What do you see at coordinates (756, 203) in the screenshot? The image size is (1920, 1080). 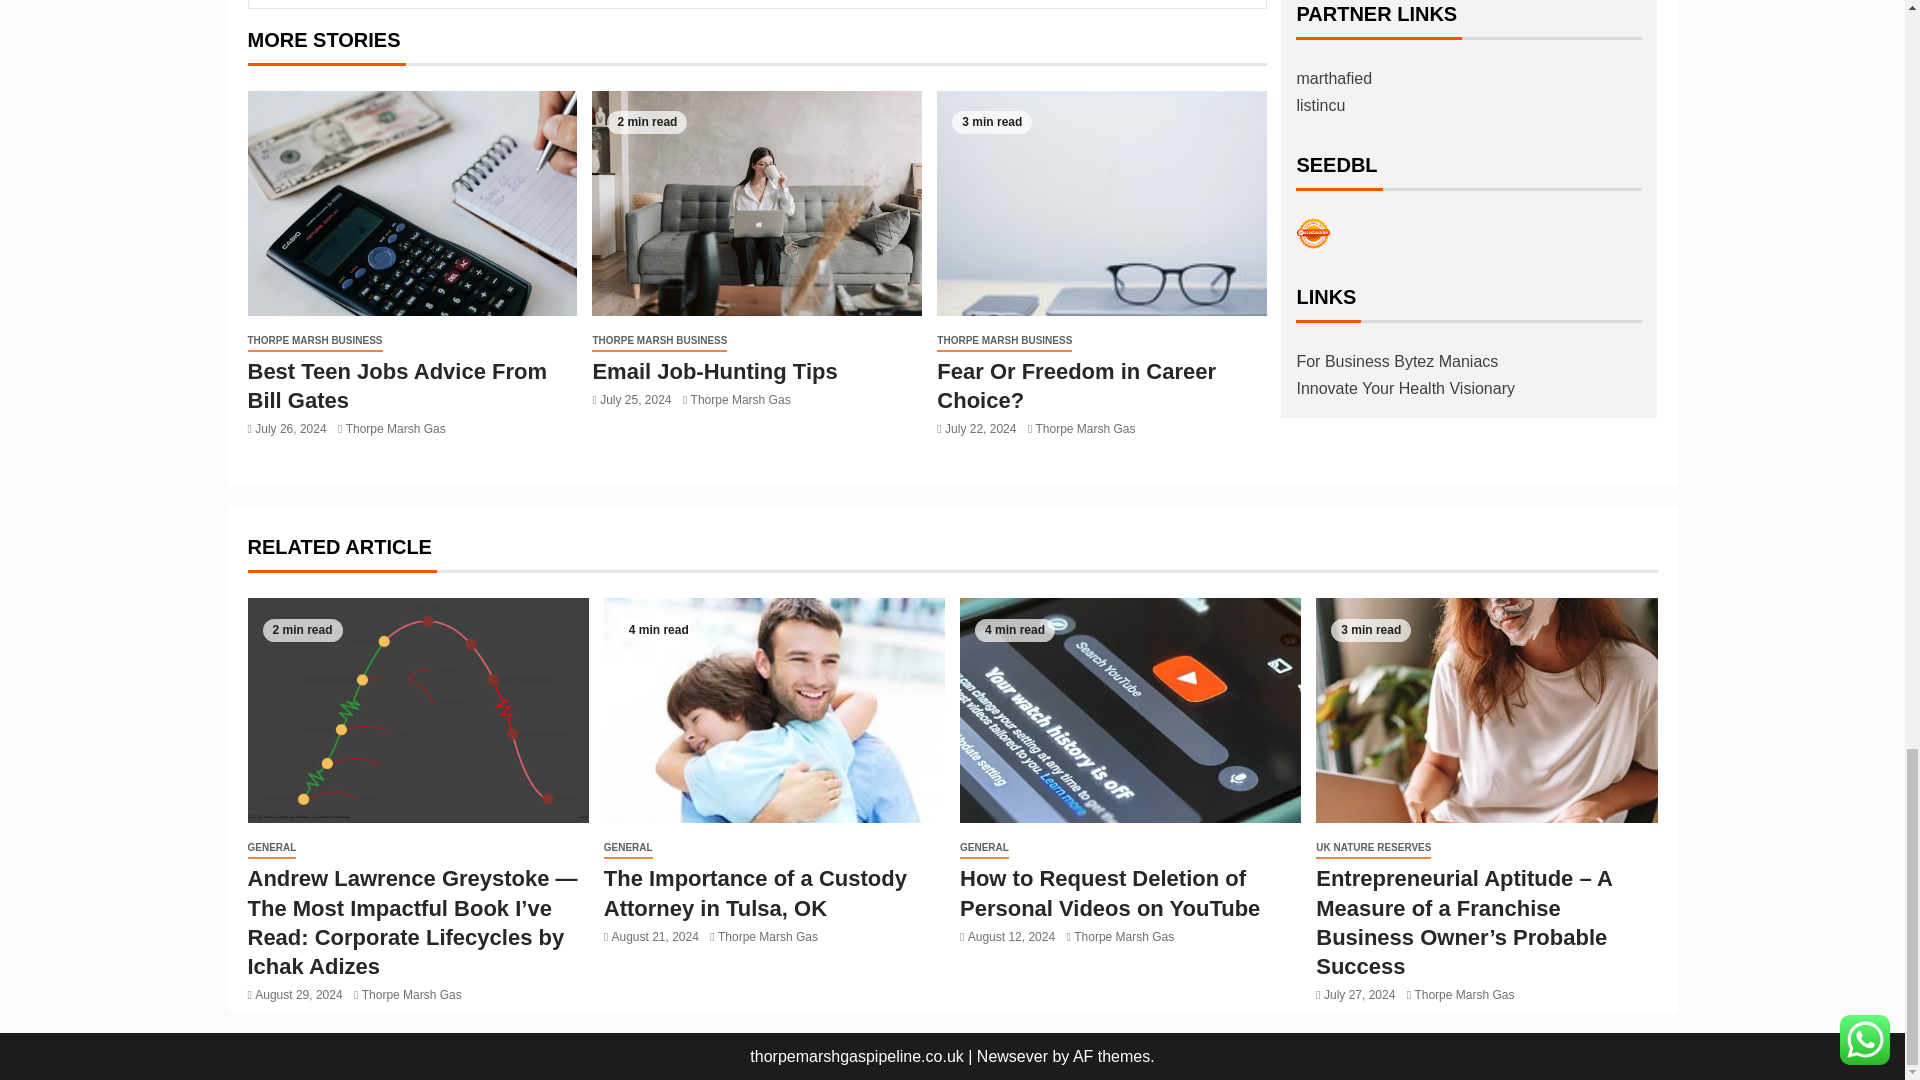 I see `Email Job-Hunting Tips` at bounding box center [756, 203].